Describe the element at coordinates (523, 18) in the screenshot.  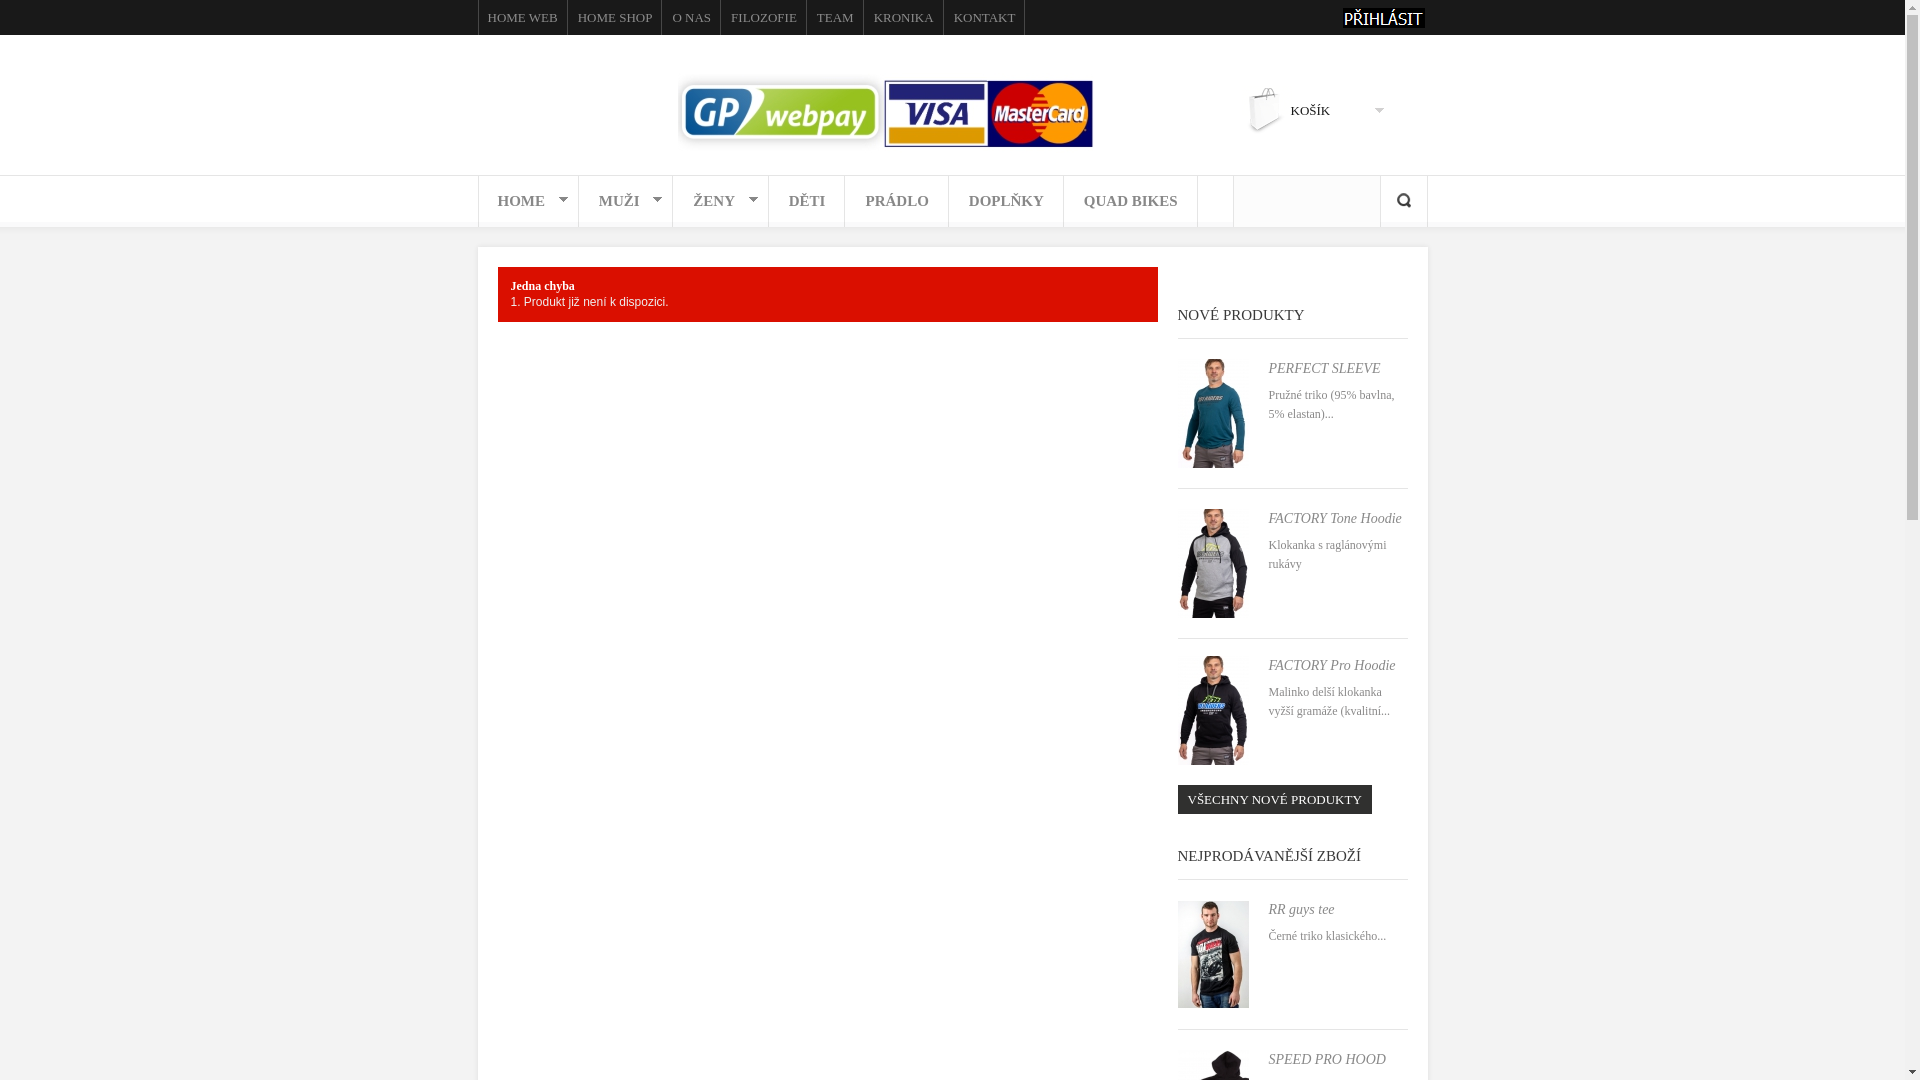
I see `HOME WEB` at that location.